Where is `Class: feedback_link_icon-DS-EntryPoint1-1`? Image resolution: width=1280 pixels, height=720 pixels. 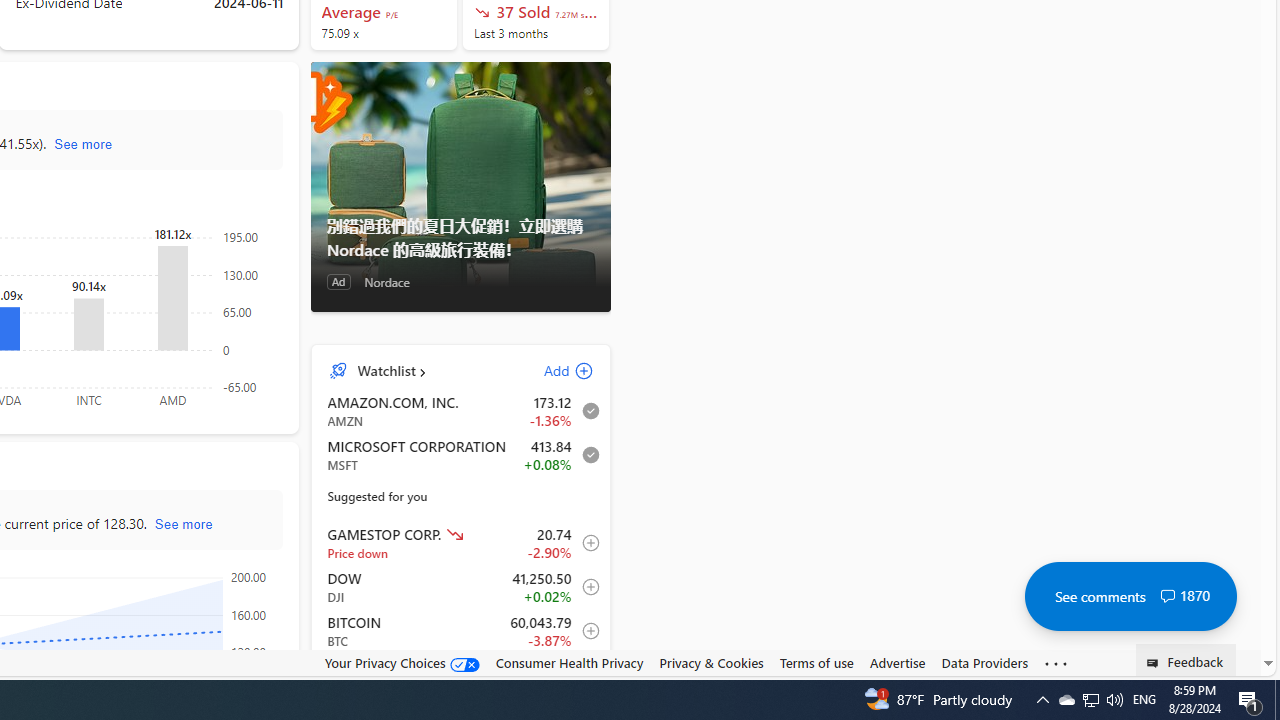 Class: feedback_link_icon-DS-EntryPoint1-1 is located at coordinates (1156, 663).